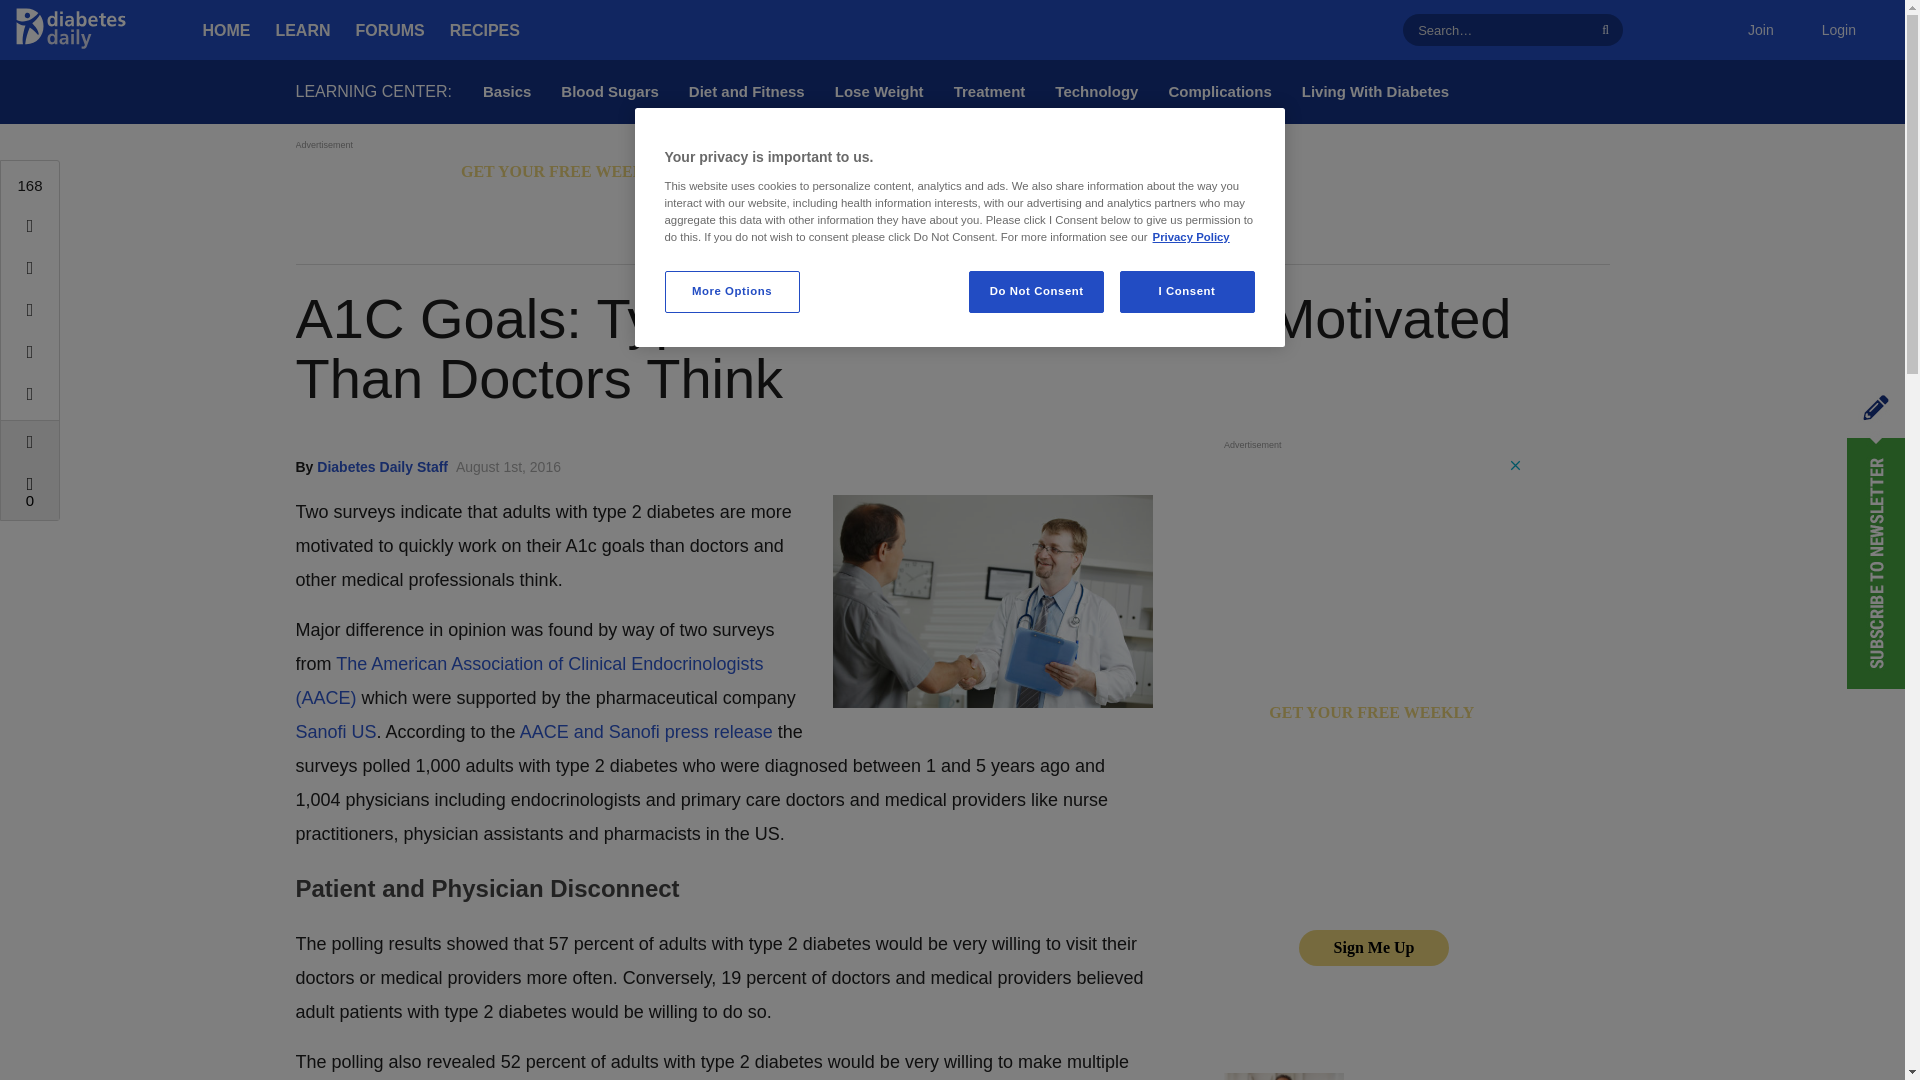 The width and height of the screenshot is (1920, 1080). What do you see at coordinates (1374, 756) in the screenshot?
I see `3rd party ad content` at bounding box center [1374, 756].